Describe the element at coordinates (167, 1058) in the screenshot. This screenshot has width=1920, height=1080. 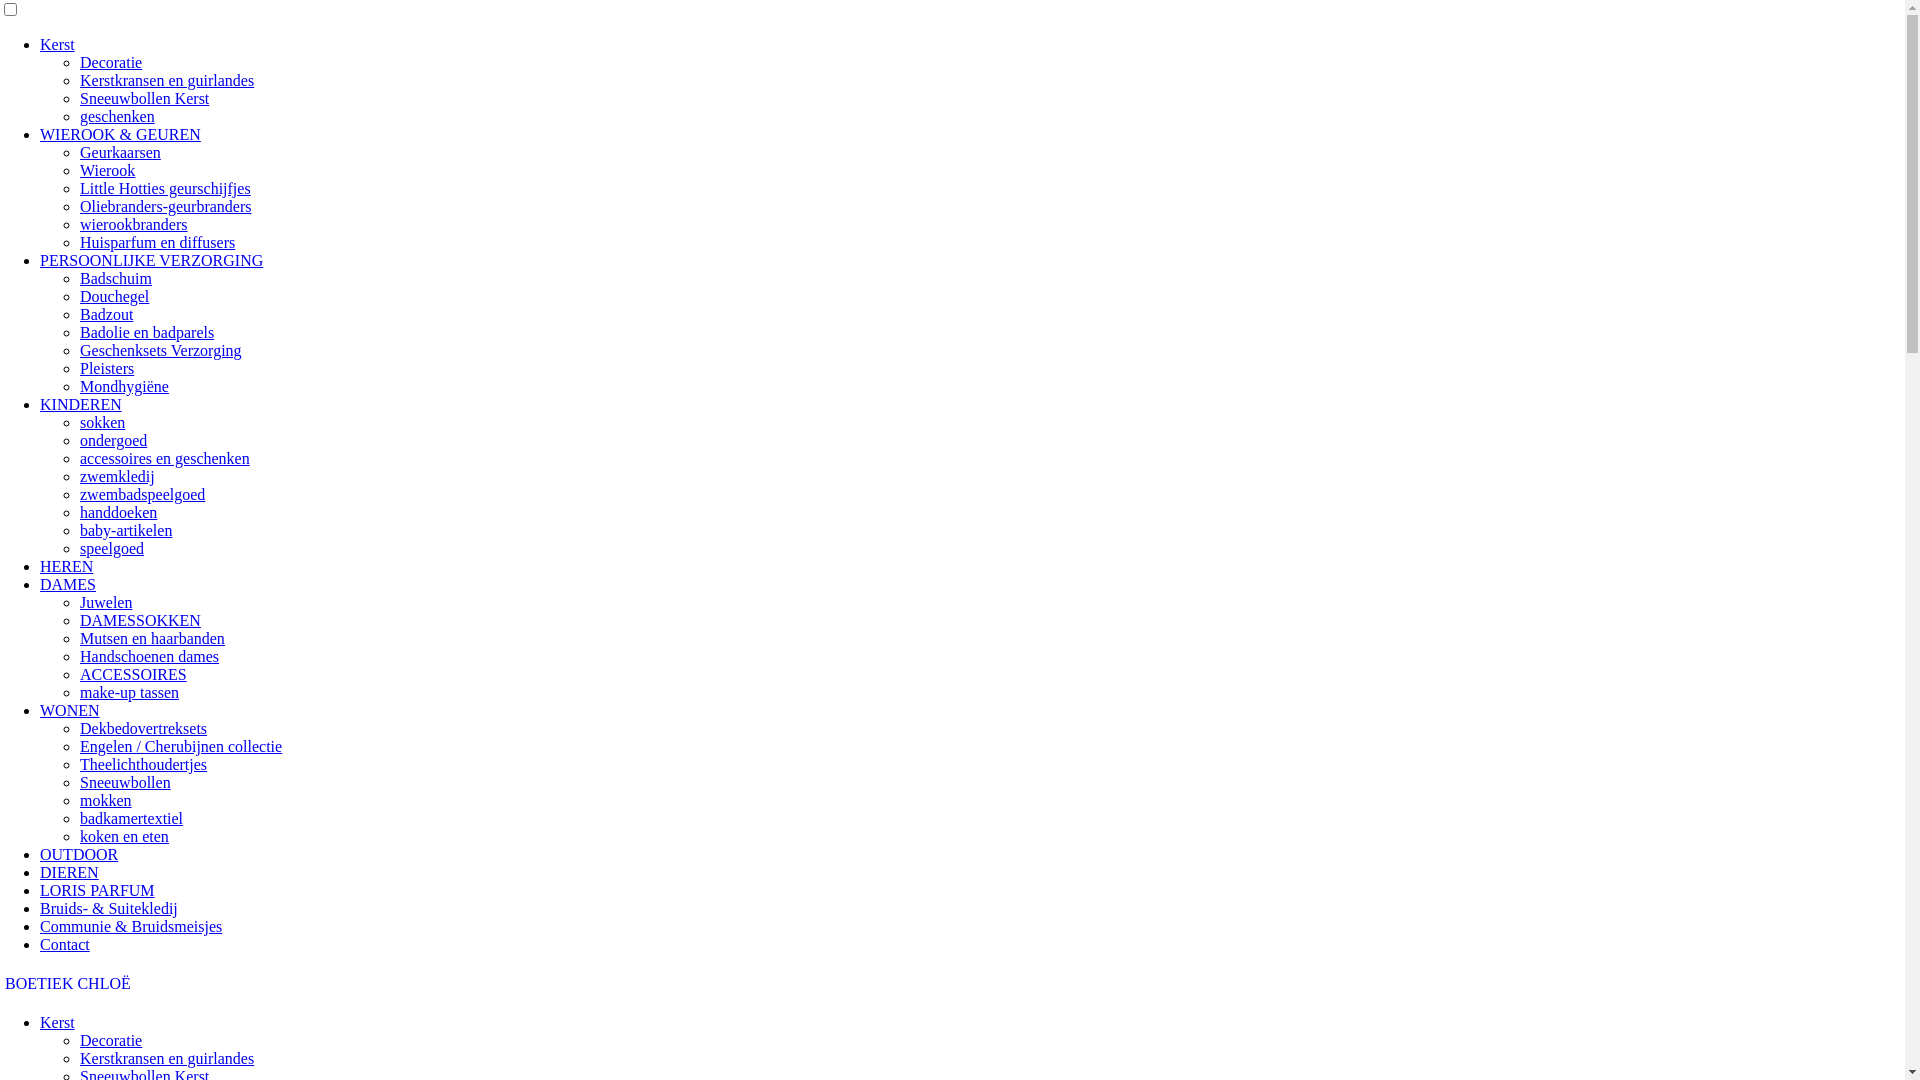
I see `Kerstkransen en guirlandes` at that location.